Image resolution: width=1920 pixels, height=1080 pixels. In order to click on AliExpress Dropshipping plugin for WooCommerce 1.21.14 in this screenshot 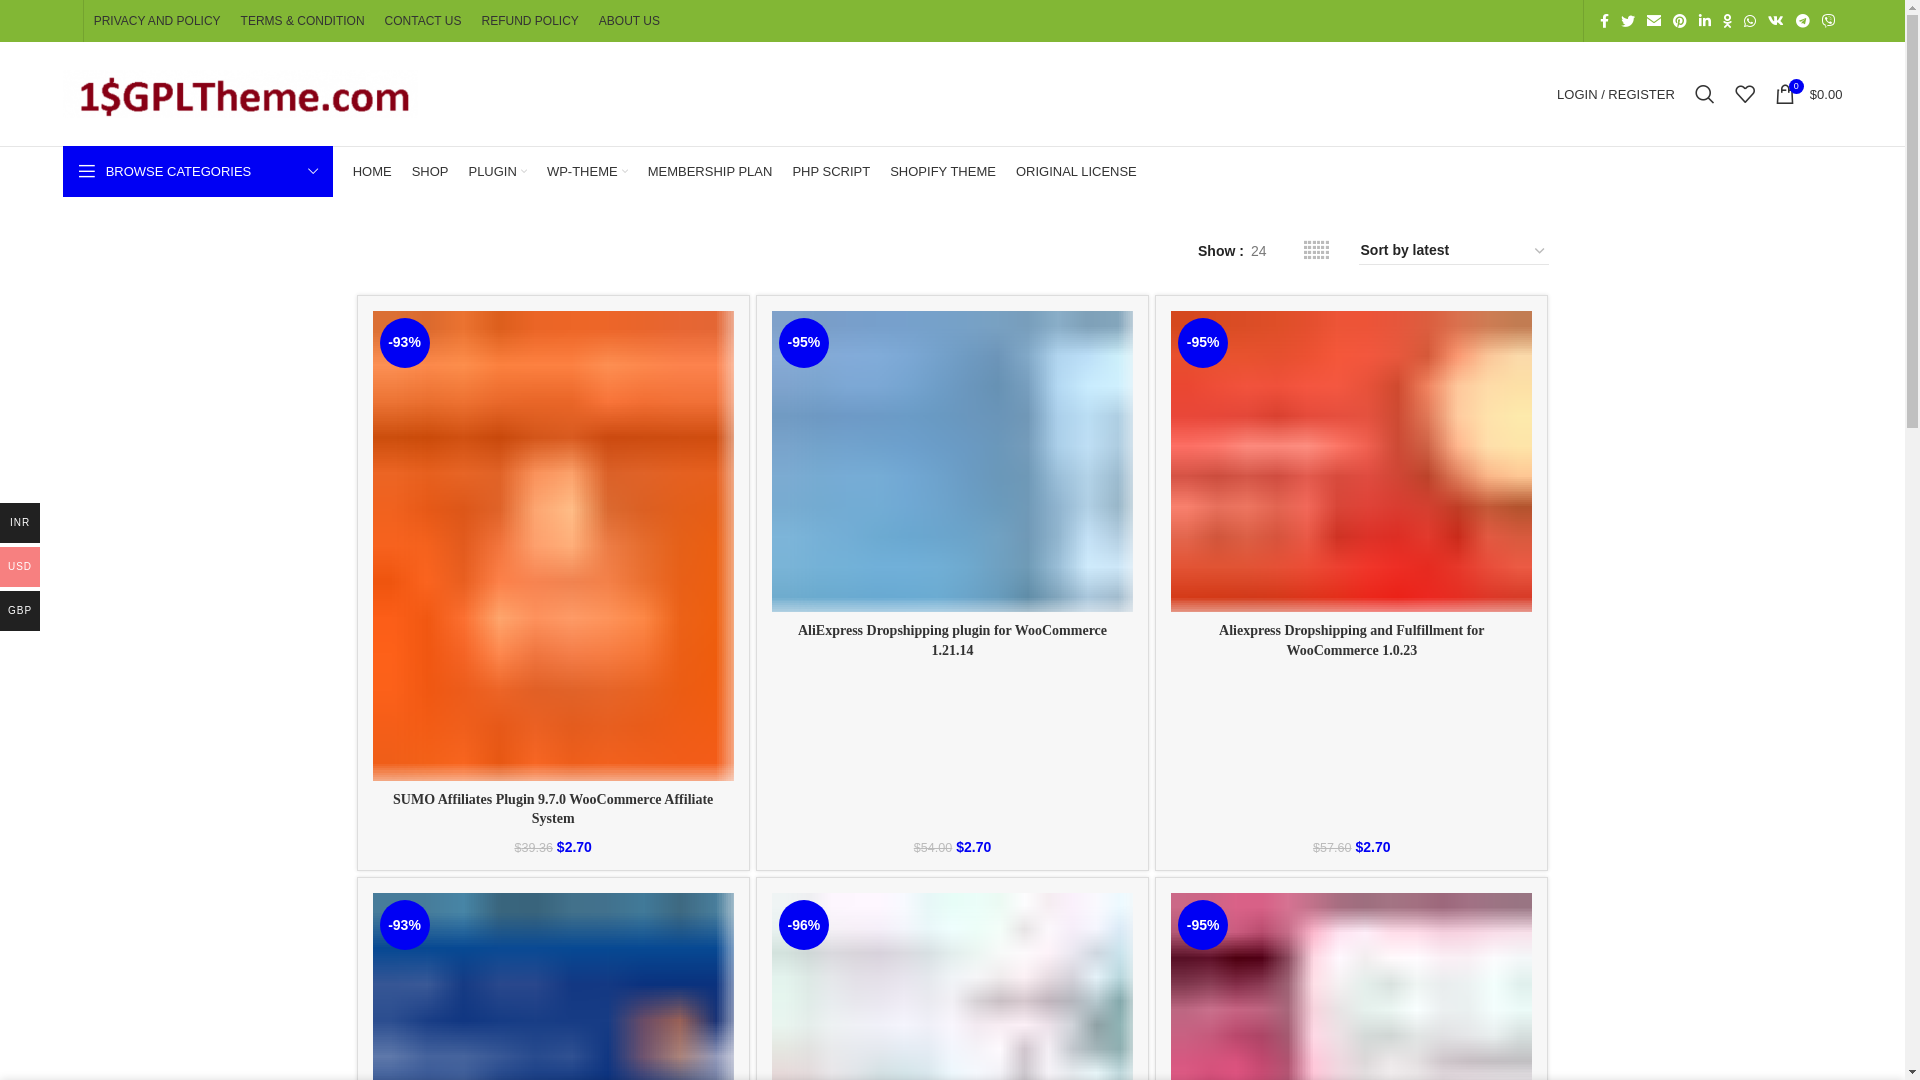, I will do `click(952, 640)`.